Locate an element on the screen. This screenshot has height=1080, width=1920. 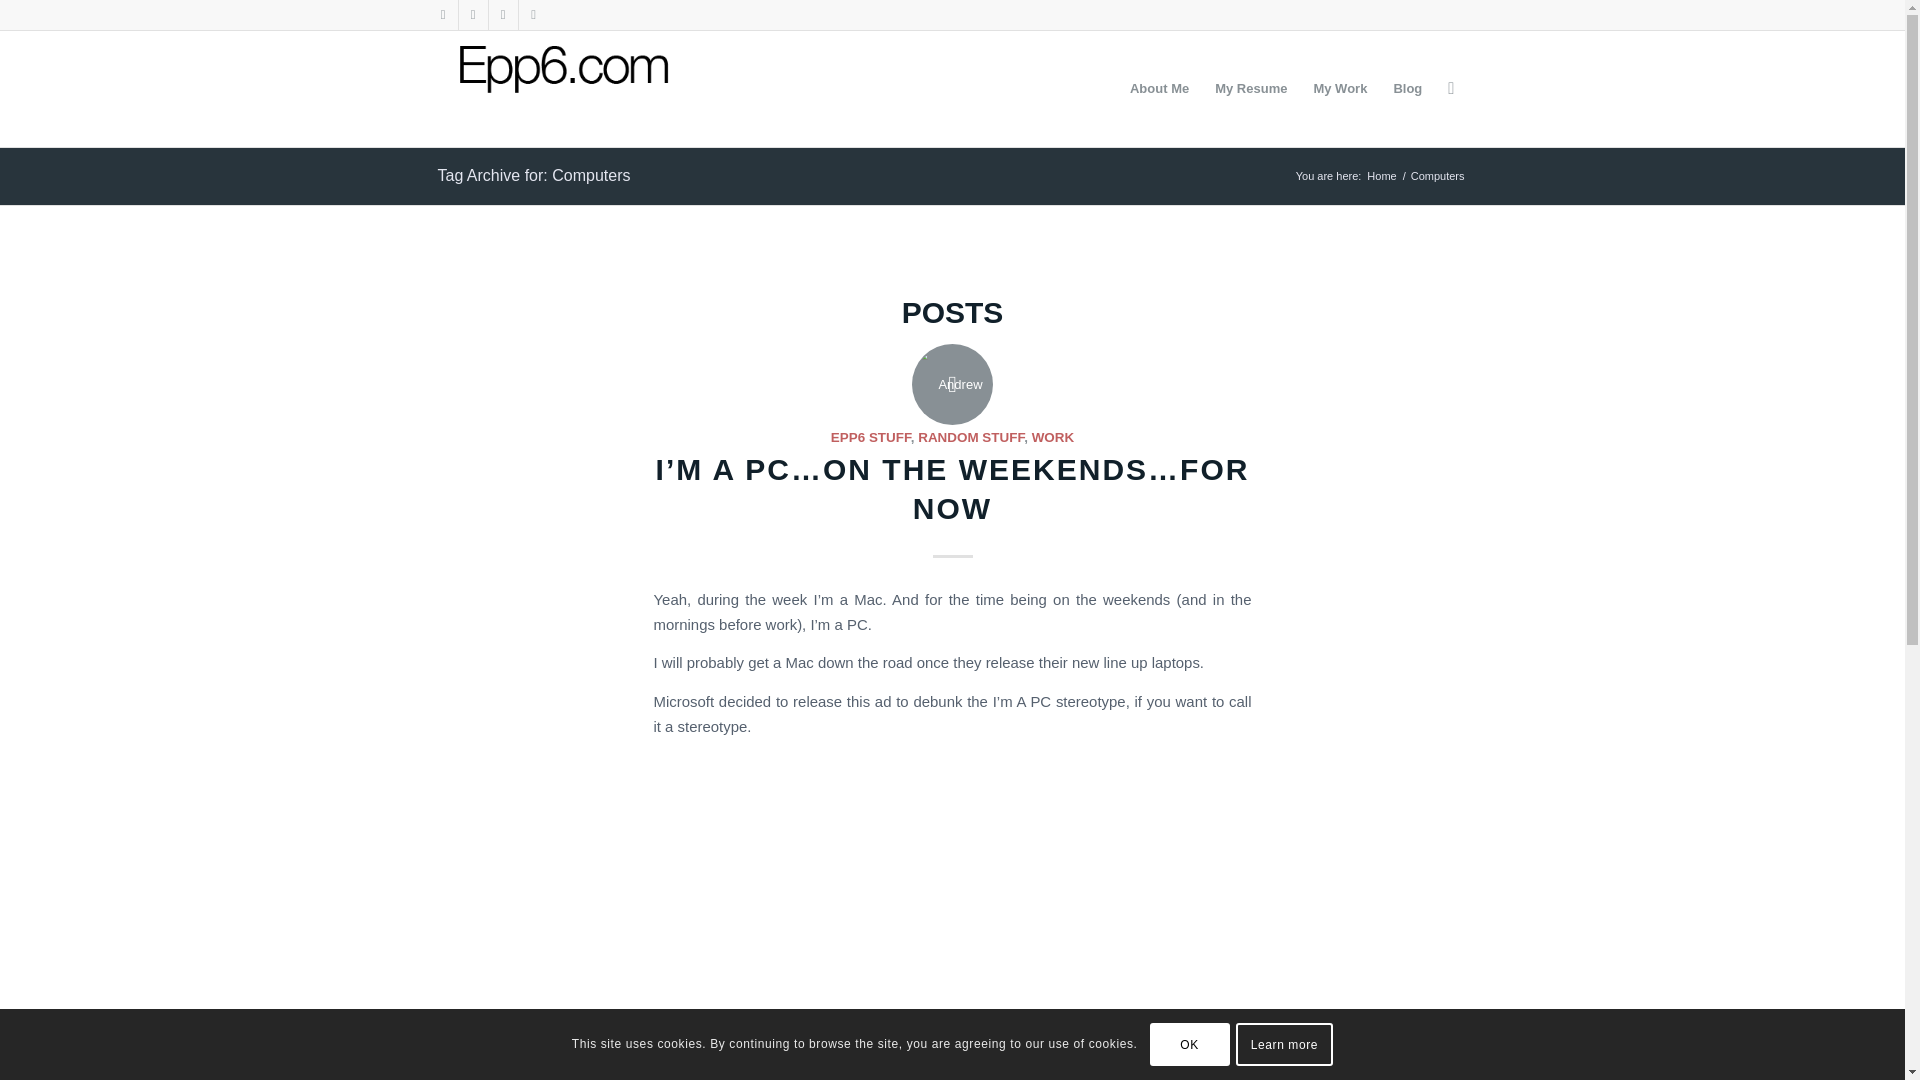
OK is located at coordinates (1190, 1043).